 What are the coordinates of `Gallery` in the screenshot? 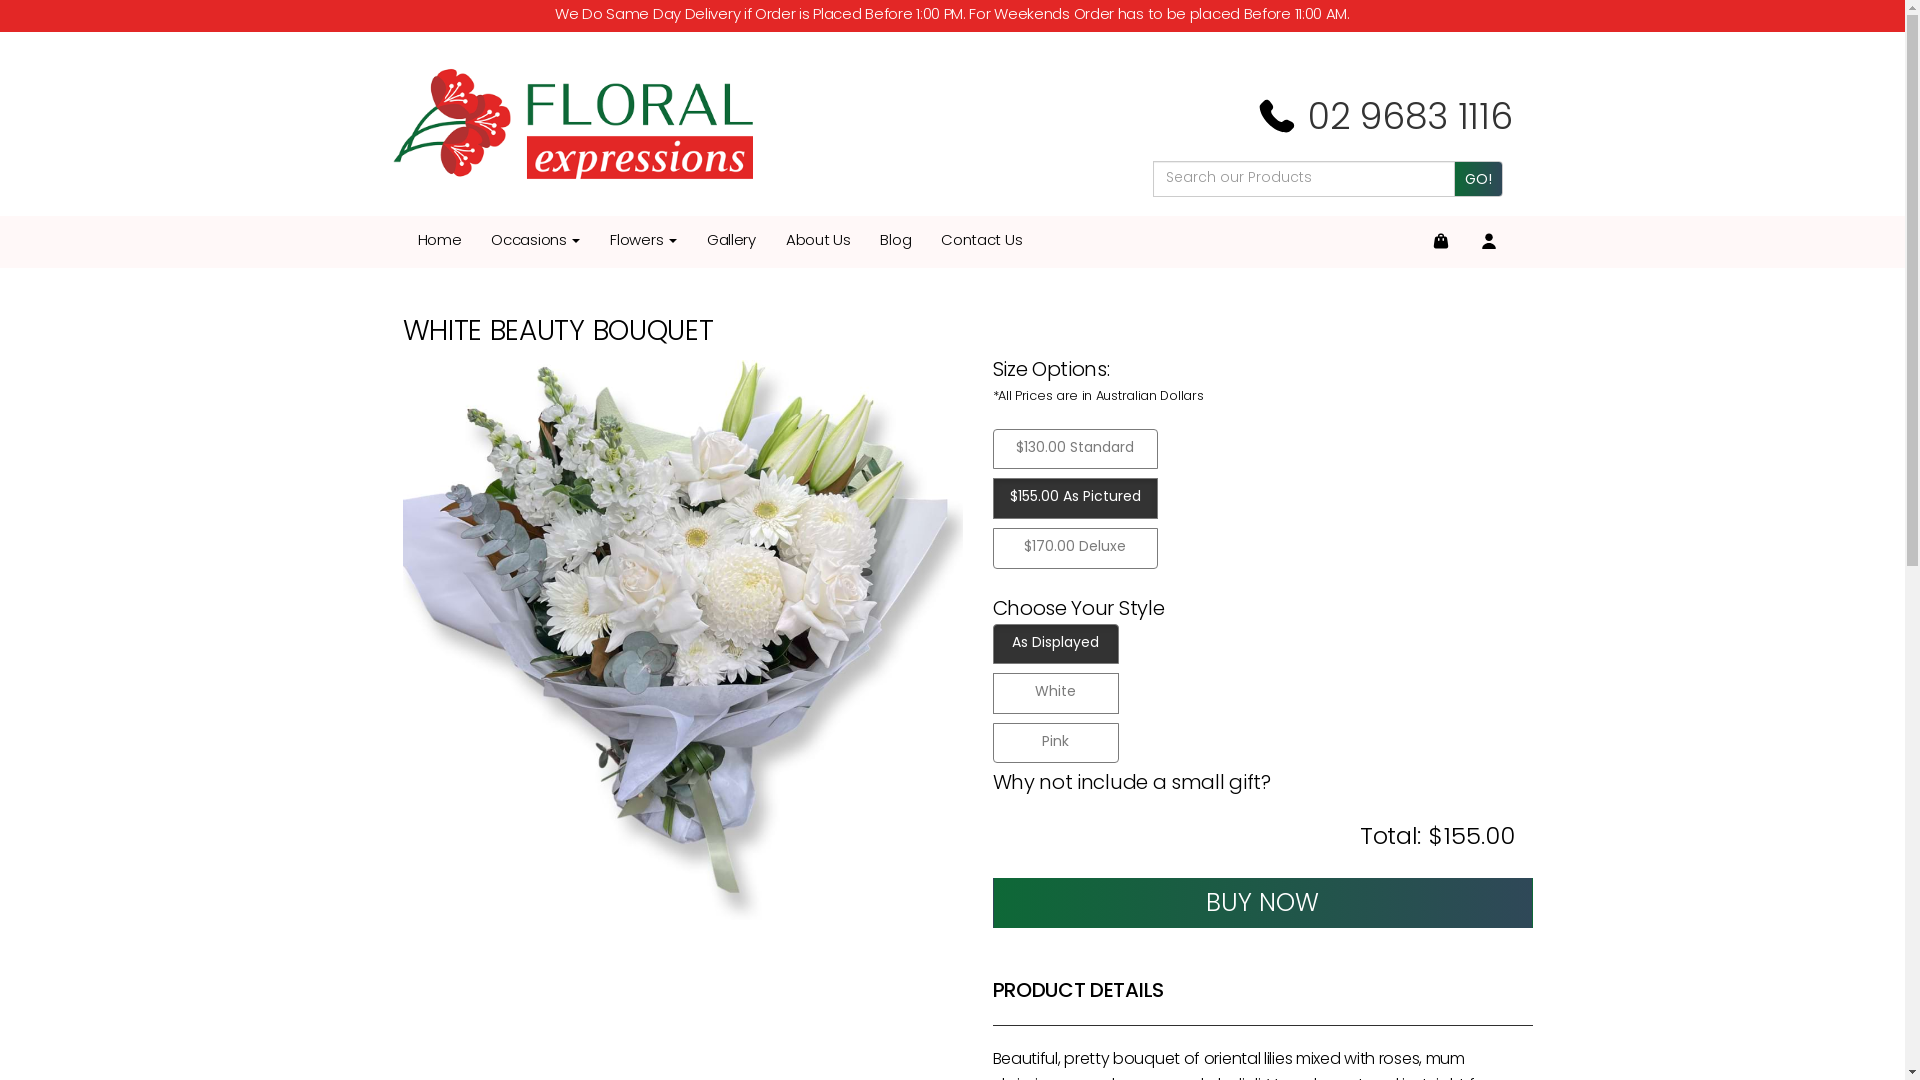 It's located at (732, 242).